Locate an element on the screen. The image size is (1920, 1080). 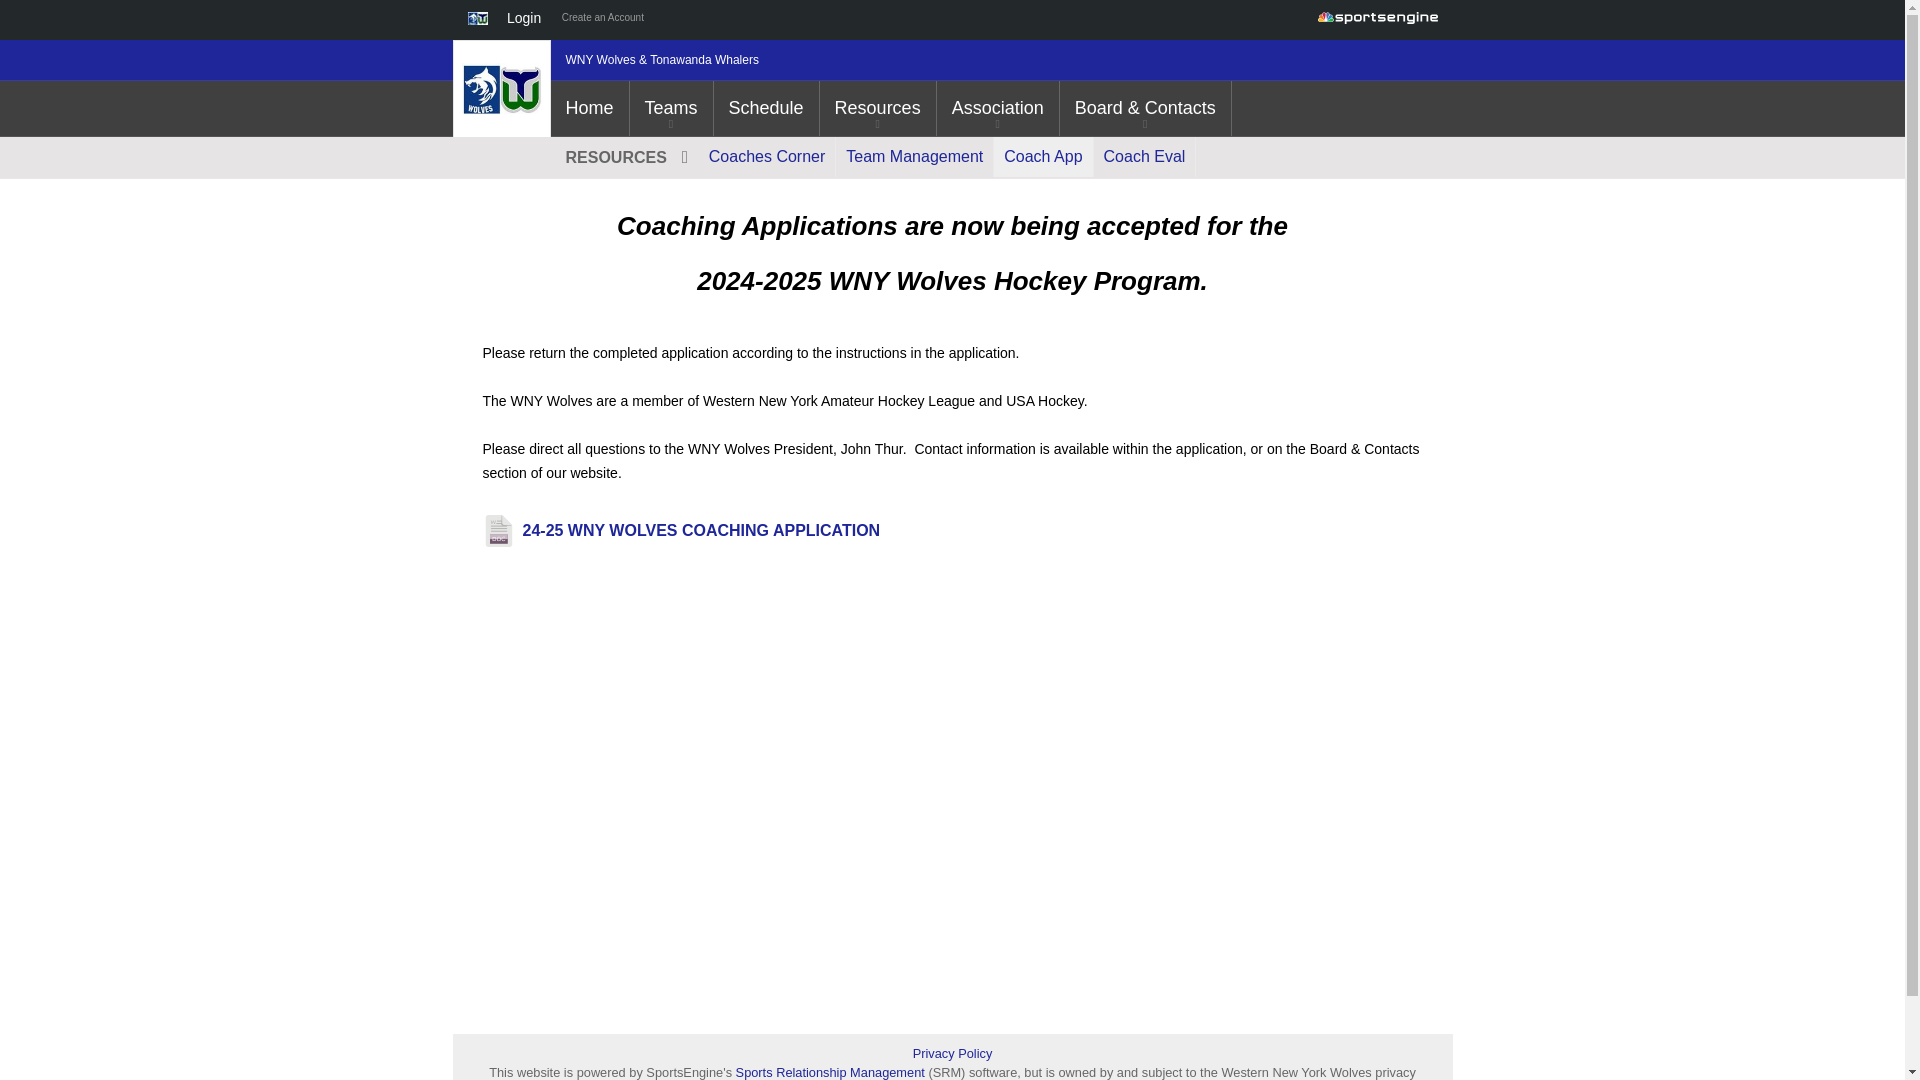
RESOURCES is located at coordinates (624, 158).